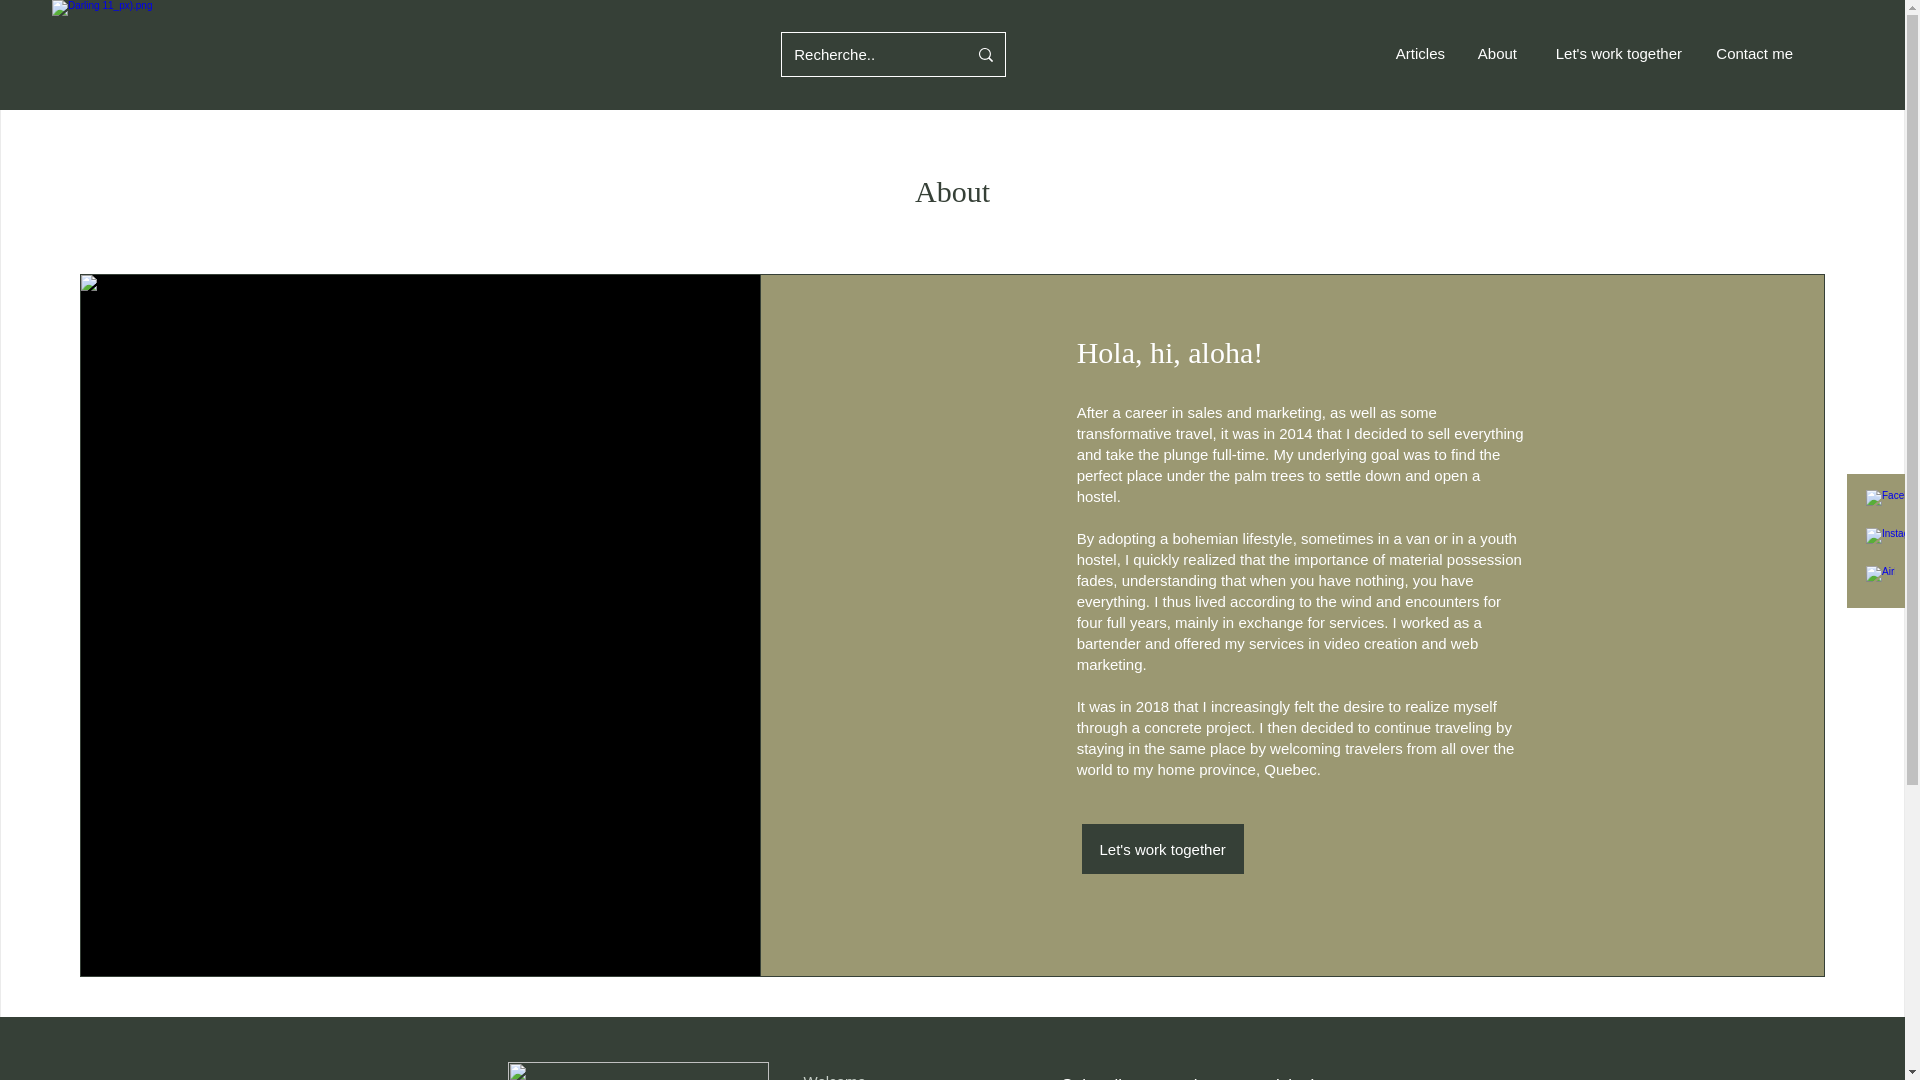  What do you see at coordinates (1418, 54) in the screenshot?
I see `Articles` at bounding box center [1418, 54].